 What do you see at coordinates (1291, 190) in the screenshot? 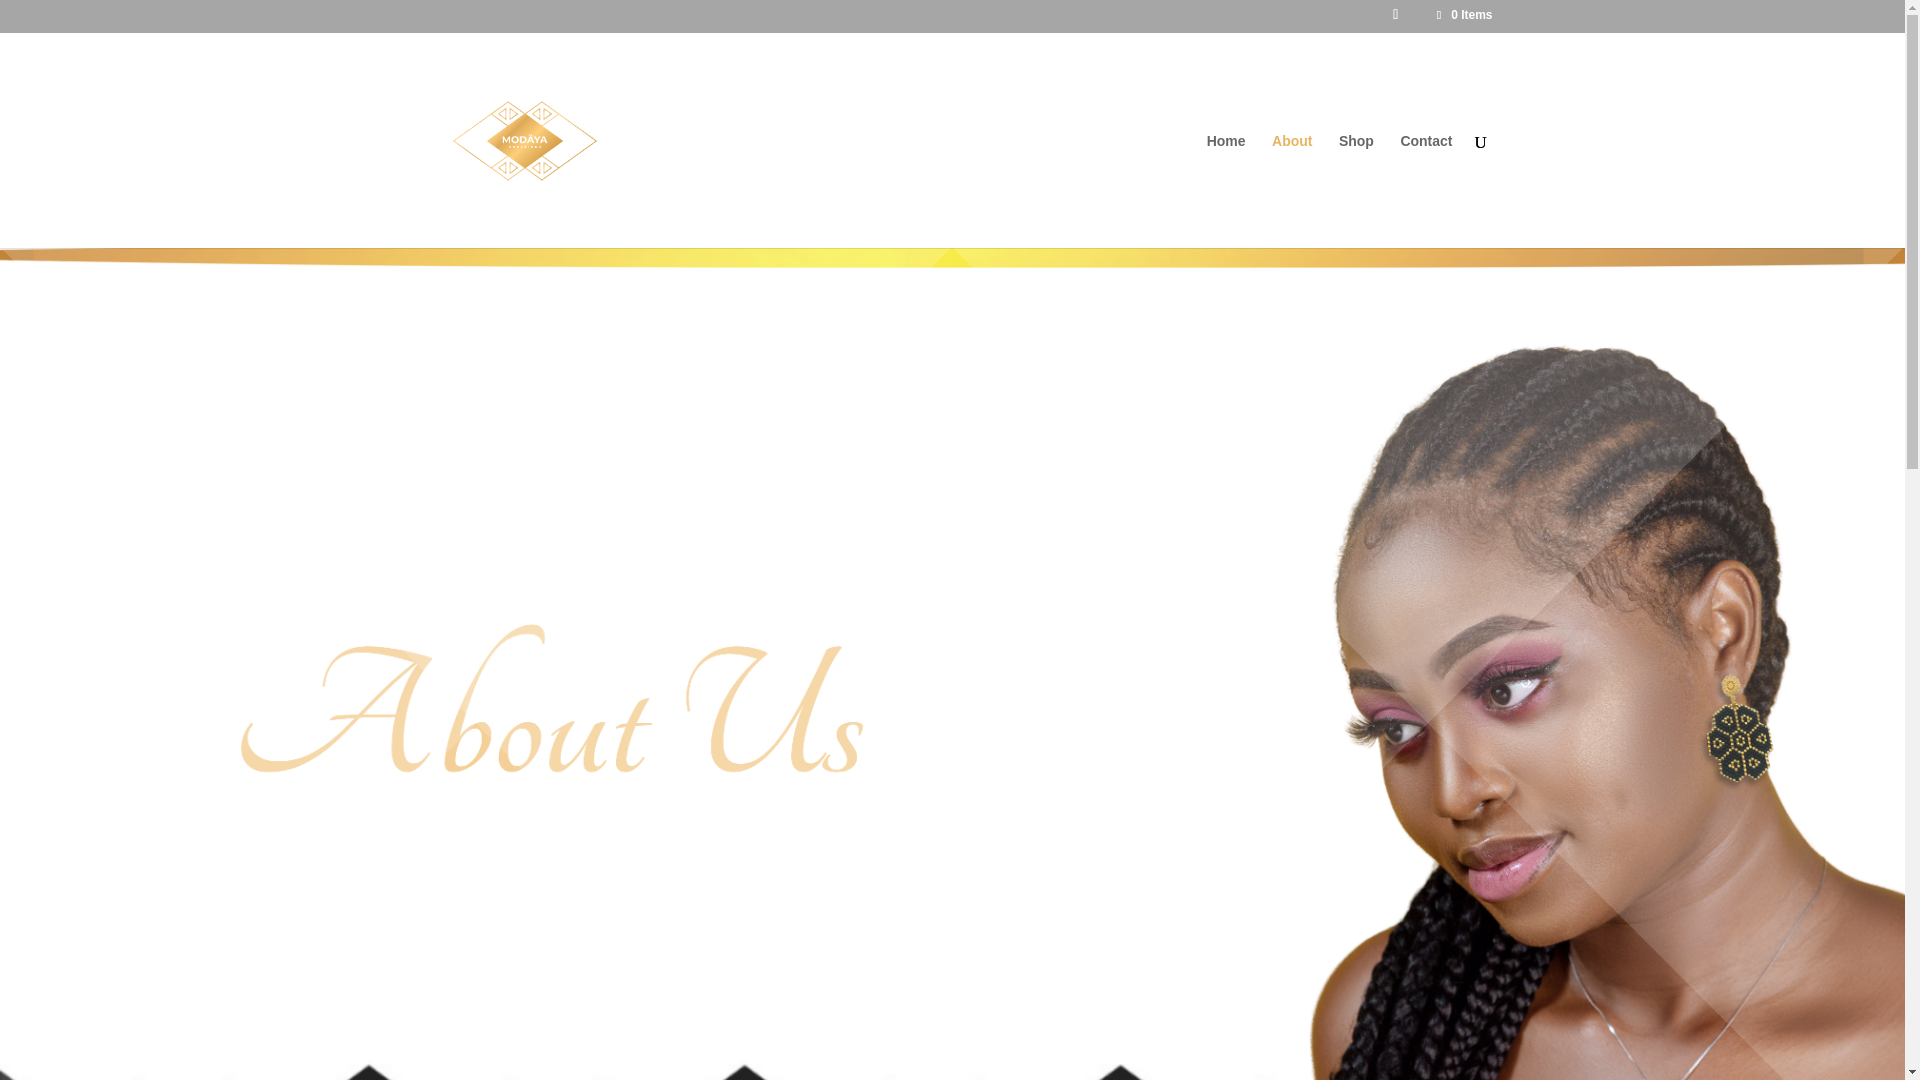
I see `About` at bounding box center [1291, 190].